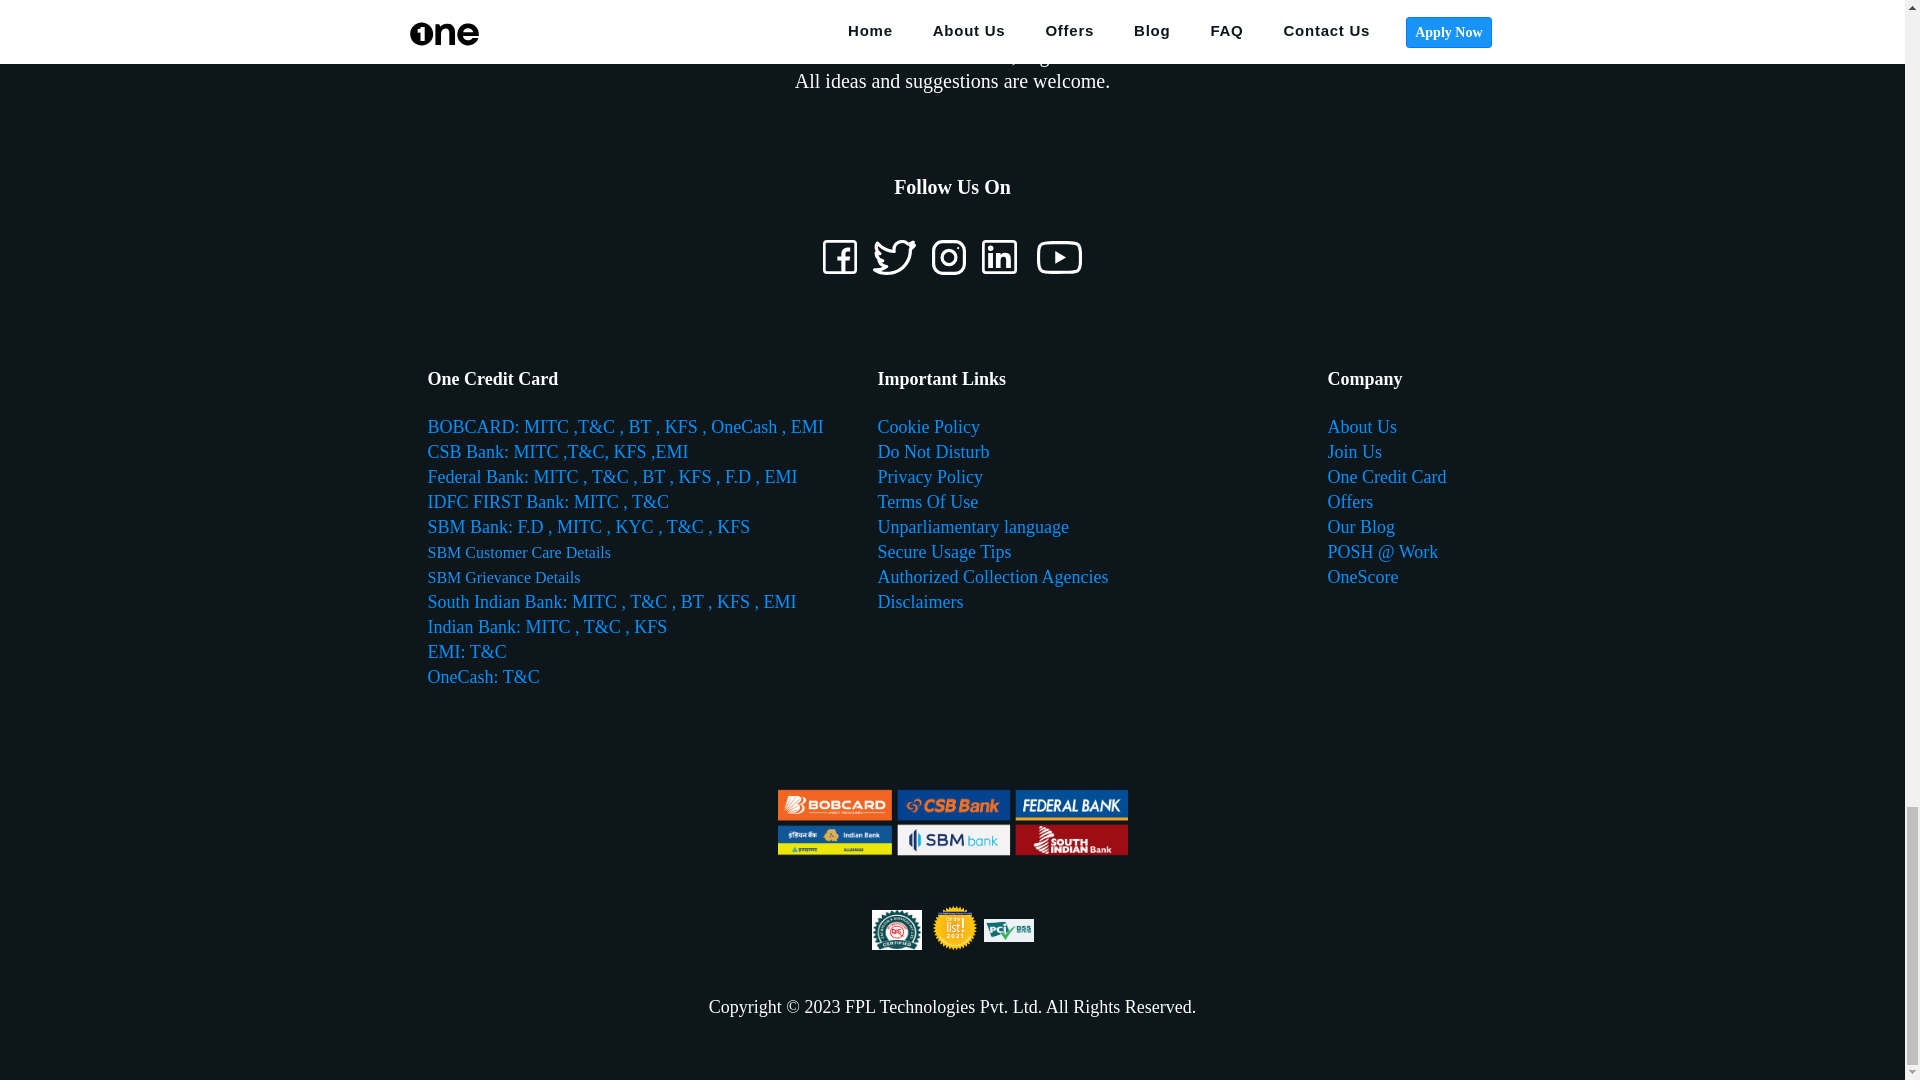 Image resolution: width=1920 pixels, height=1080 pixels. I want to click on BT, so click(640, 426).